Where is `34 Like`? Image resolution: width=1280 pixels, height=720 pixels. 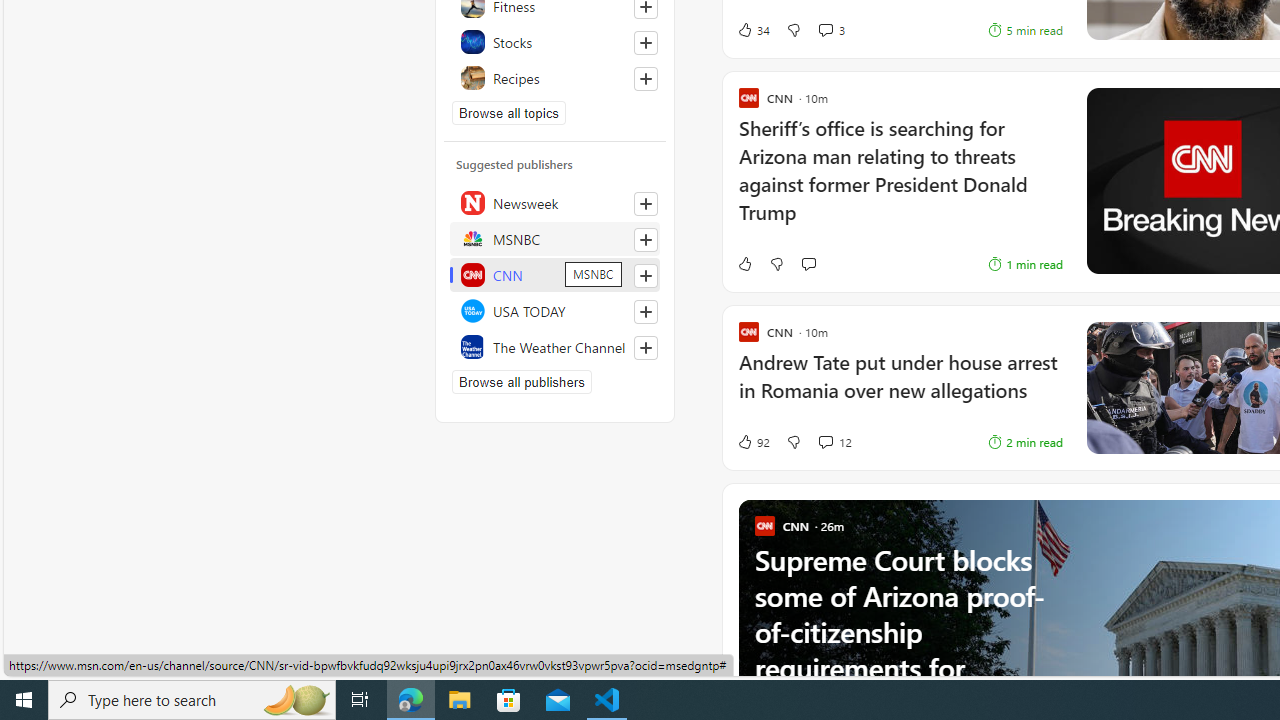 34 Like is located at coordinates (753, 30).